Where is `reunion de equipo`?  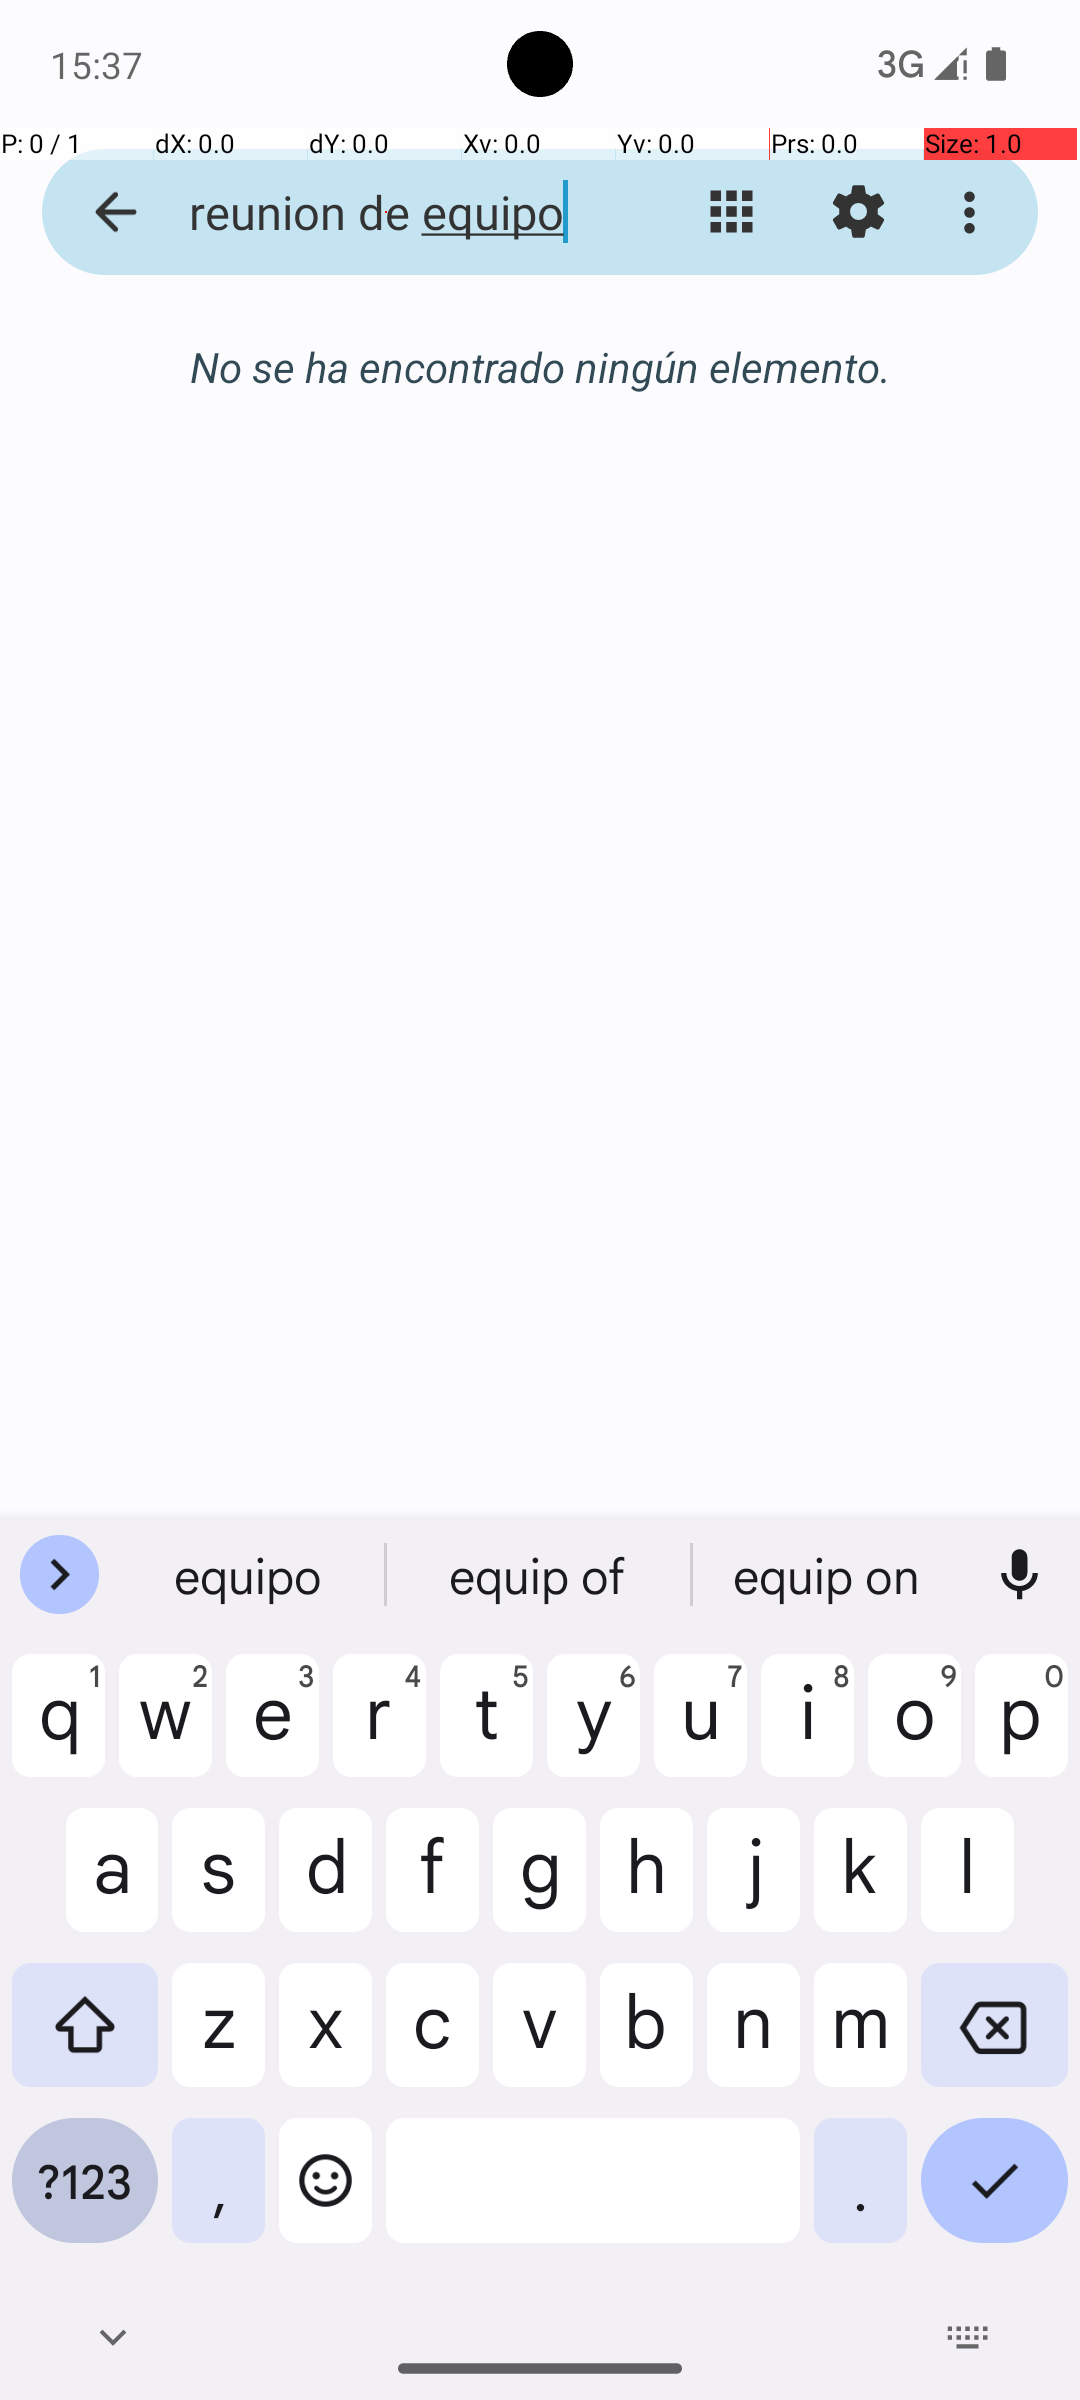 reunion de equipo is located at coordinates (386, 212).